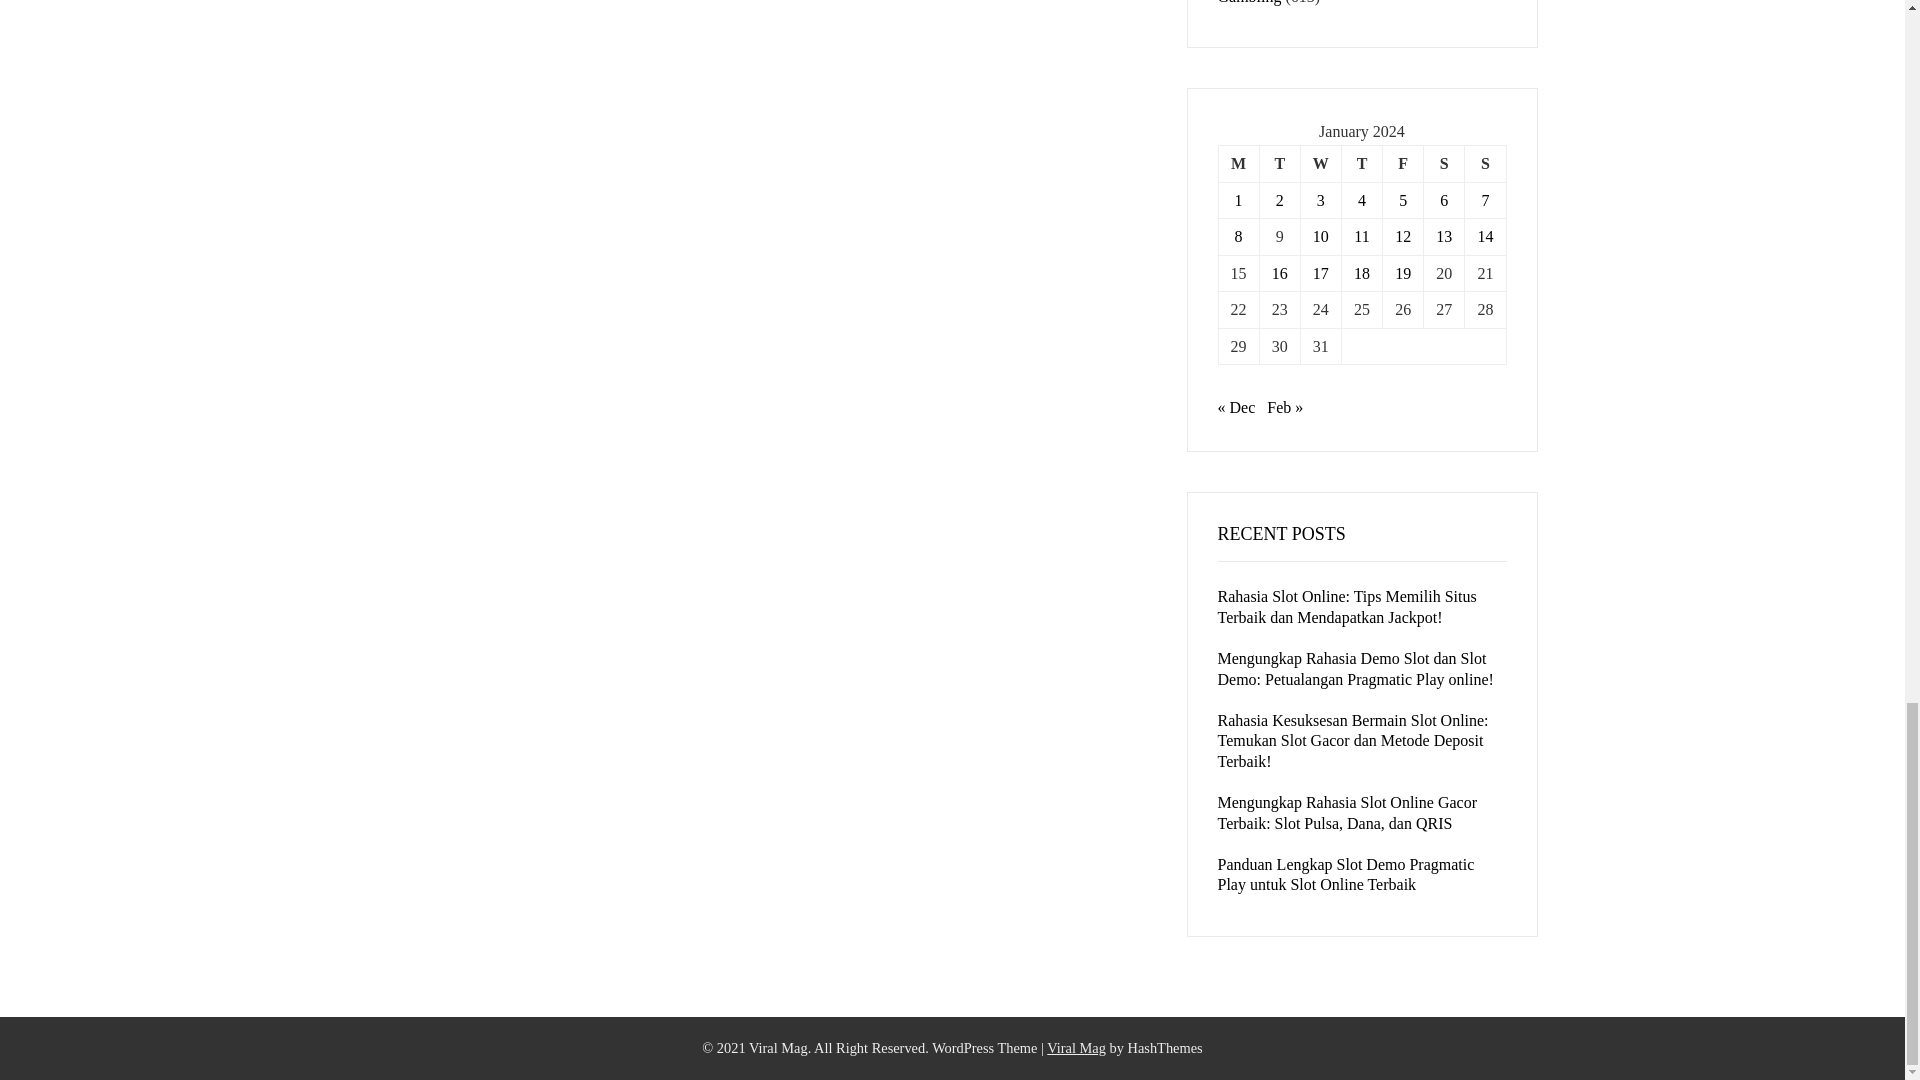  I want to click on Wednesday, so click(1320, 163).